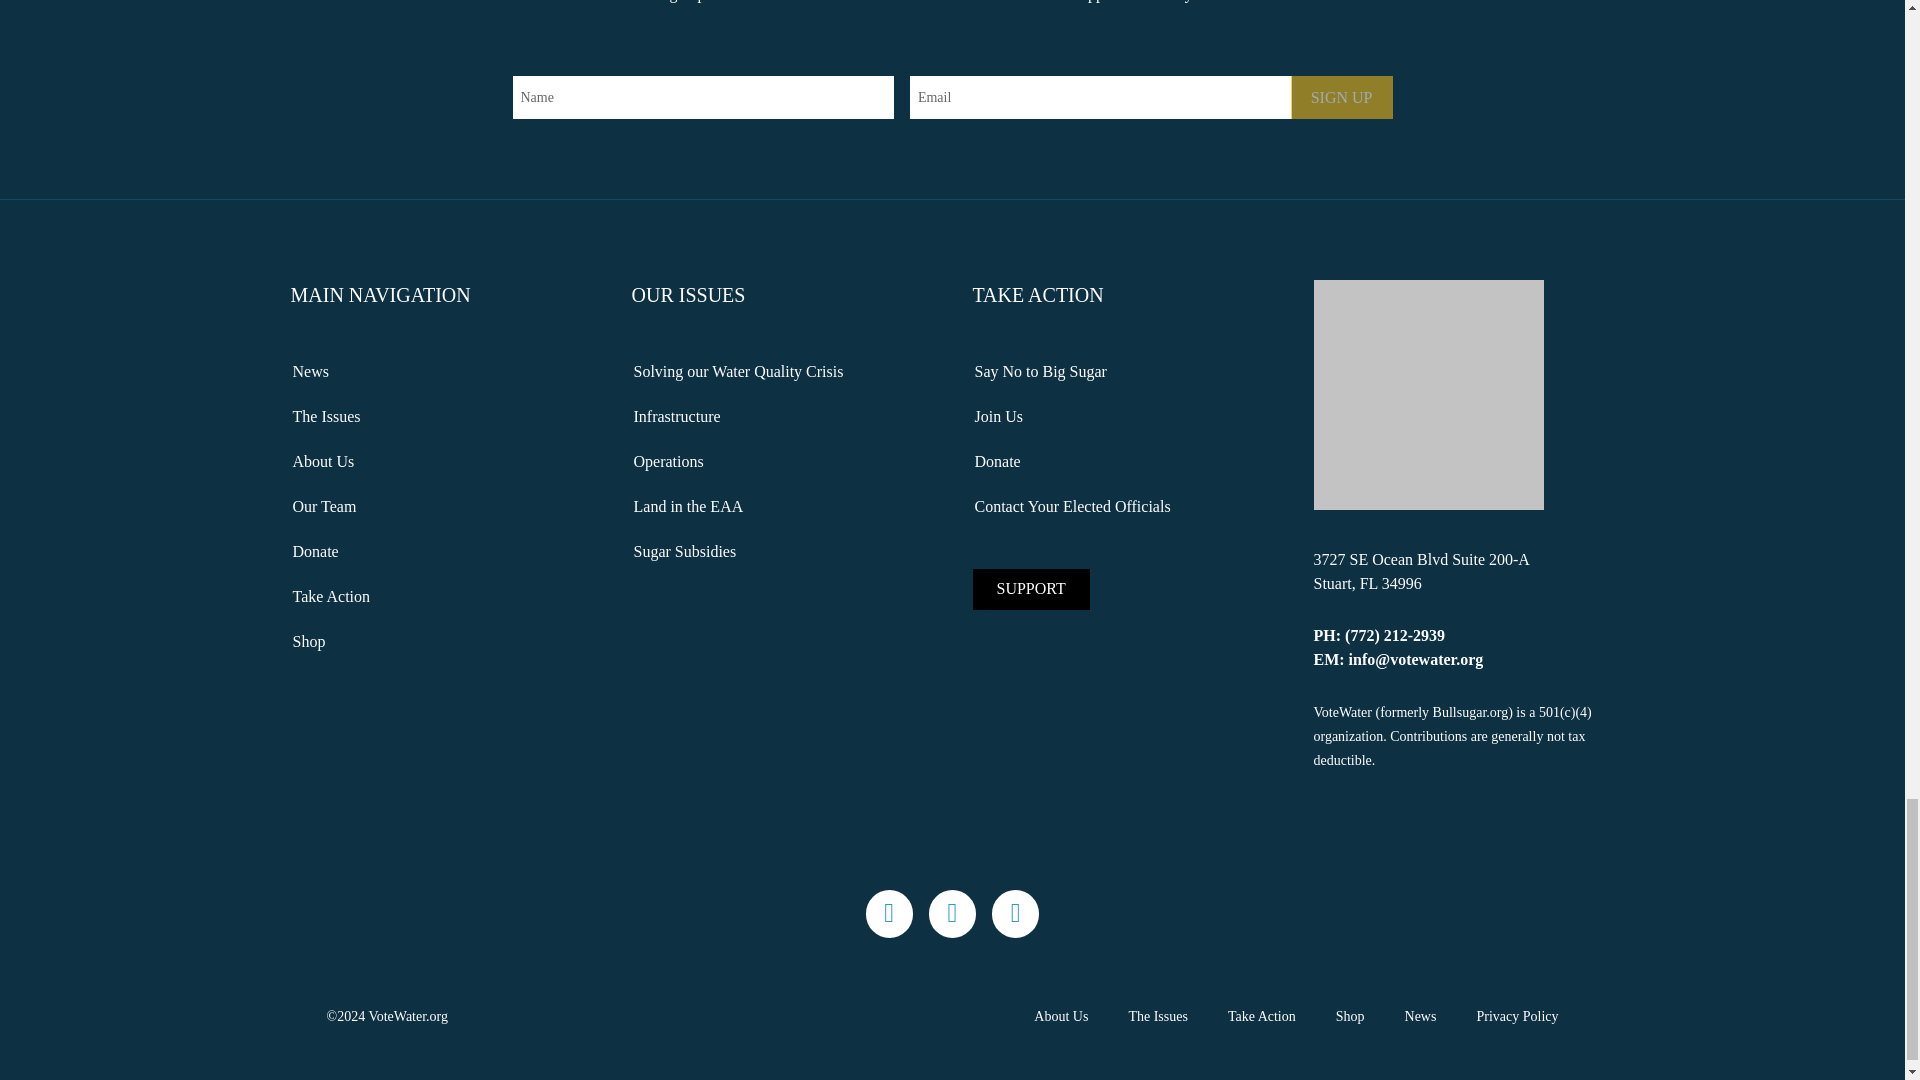  What do you see at coordinates (782, 416) in the screenshot?
I see `Infrastructure` at bounding box center [782, 416].